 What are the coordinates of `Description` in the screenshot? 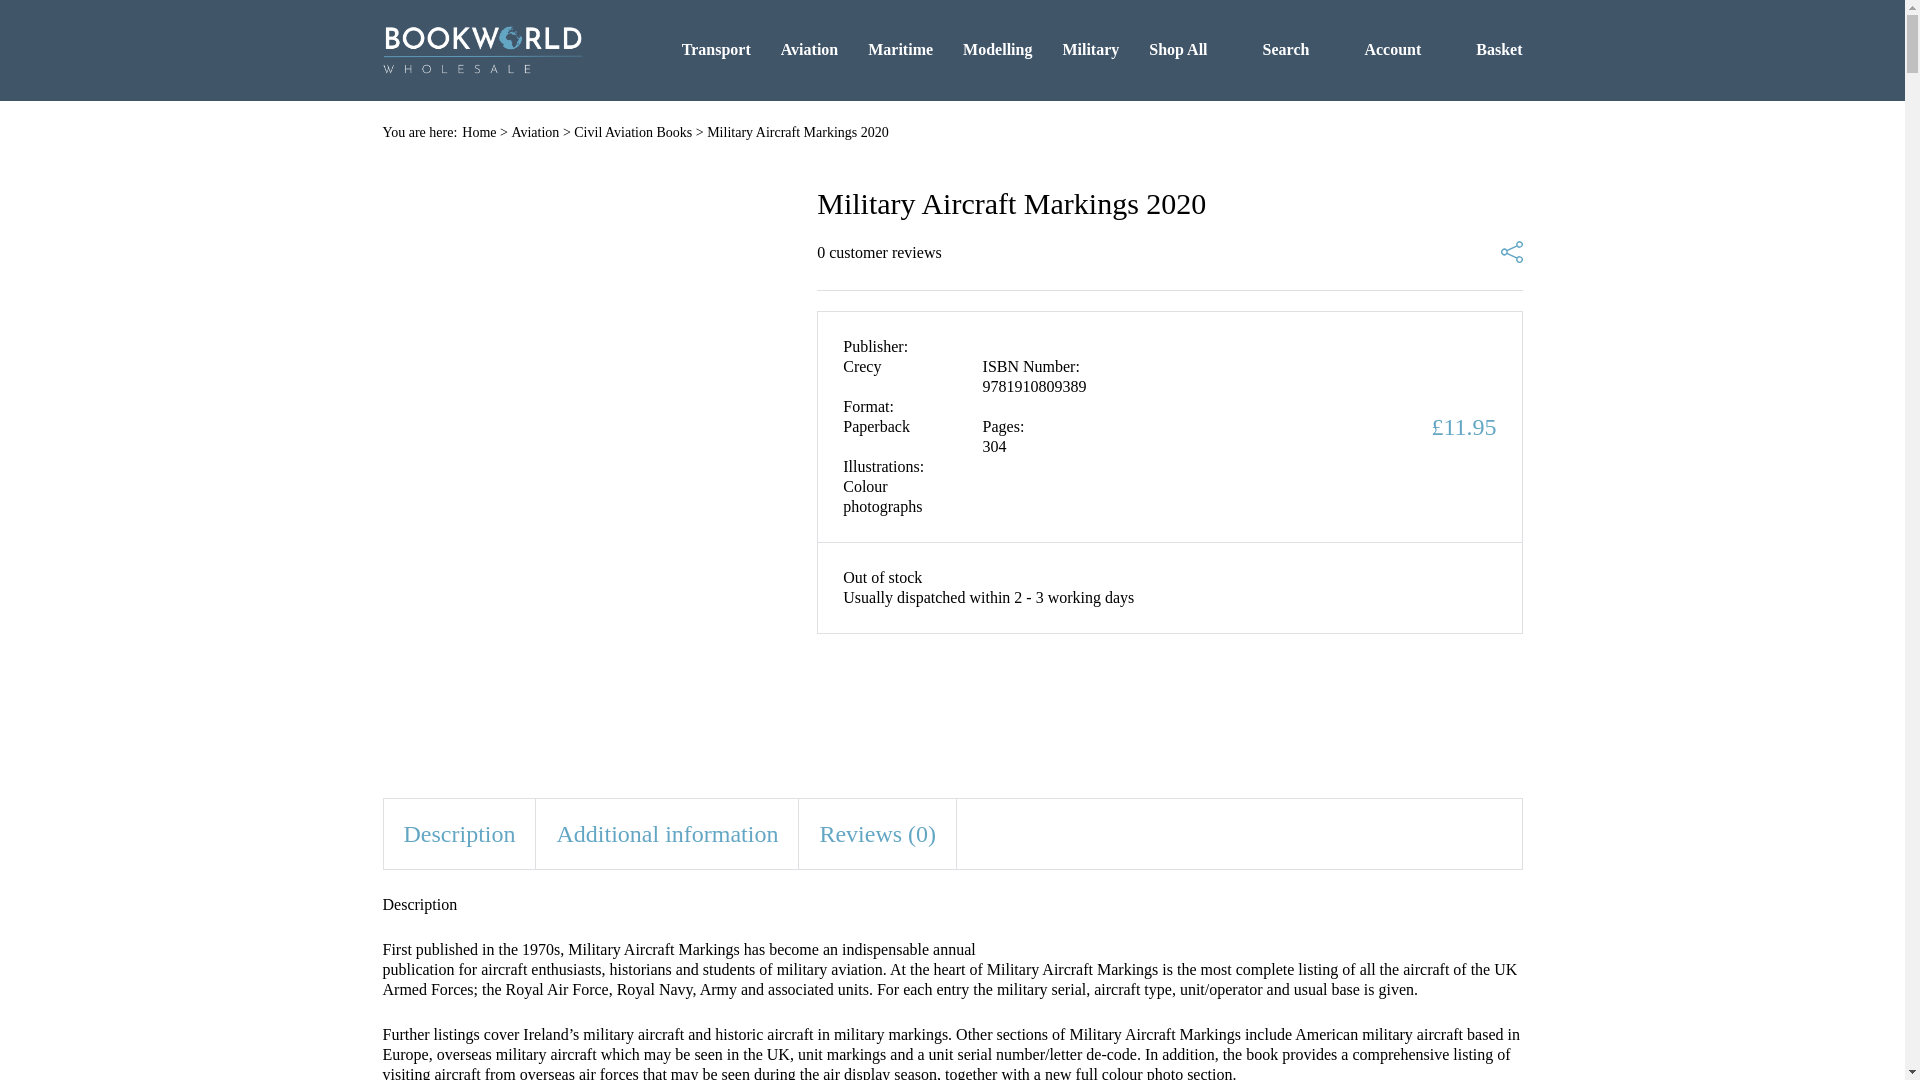 It's located at (460, 834).